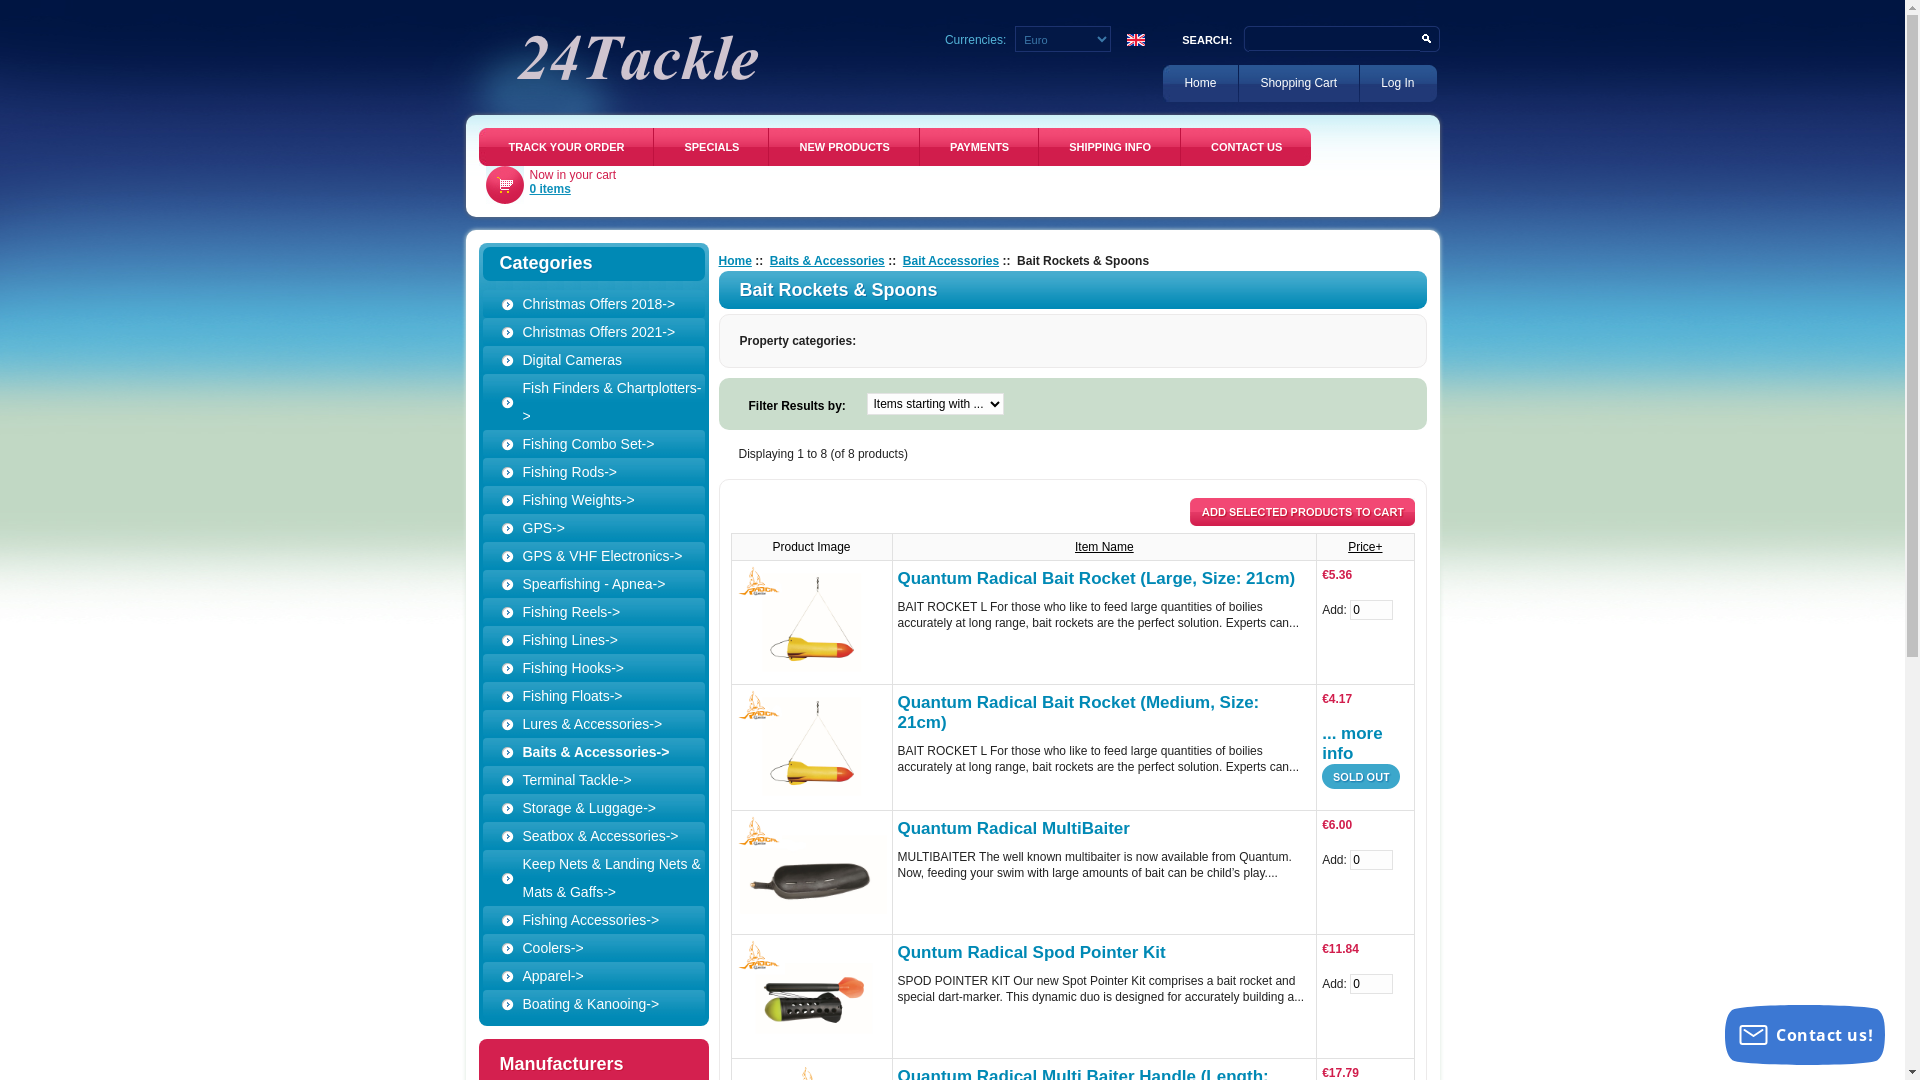  Describe the element at coordinates (602, 696) in the screenshot. I see `Fishing Floats->` at that location.